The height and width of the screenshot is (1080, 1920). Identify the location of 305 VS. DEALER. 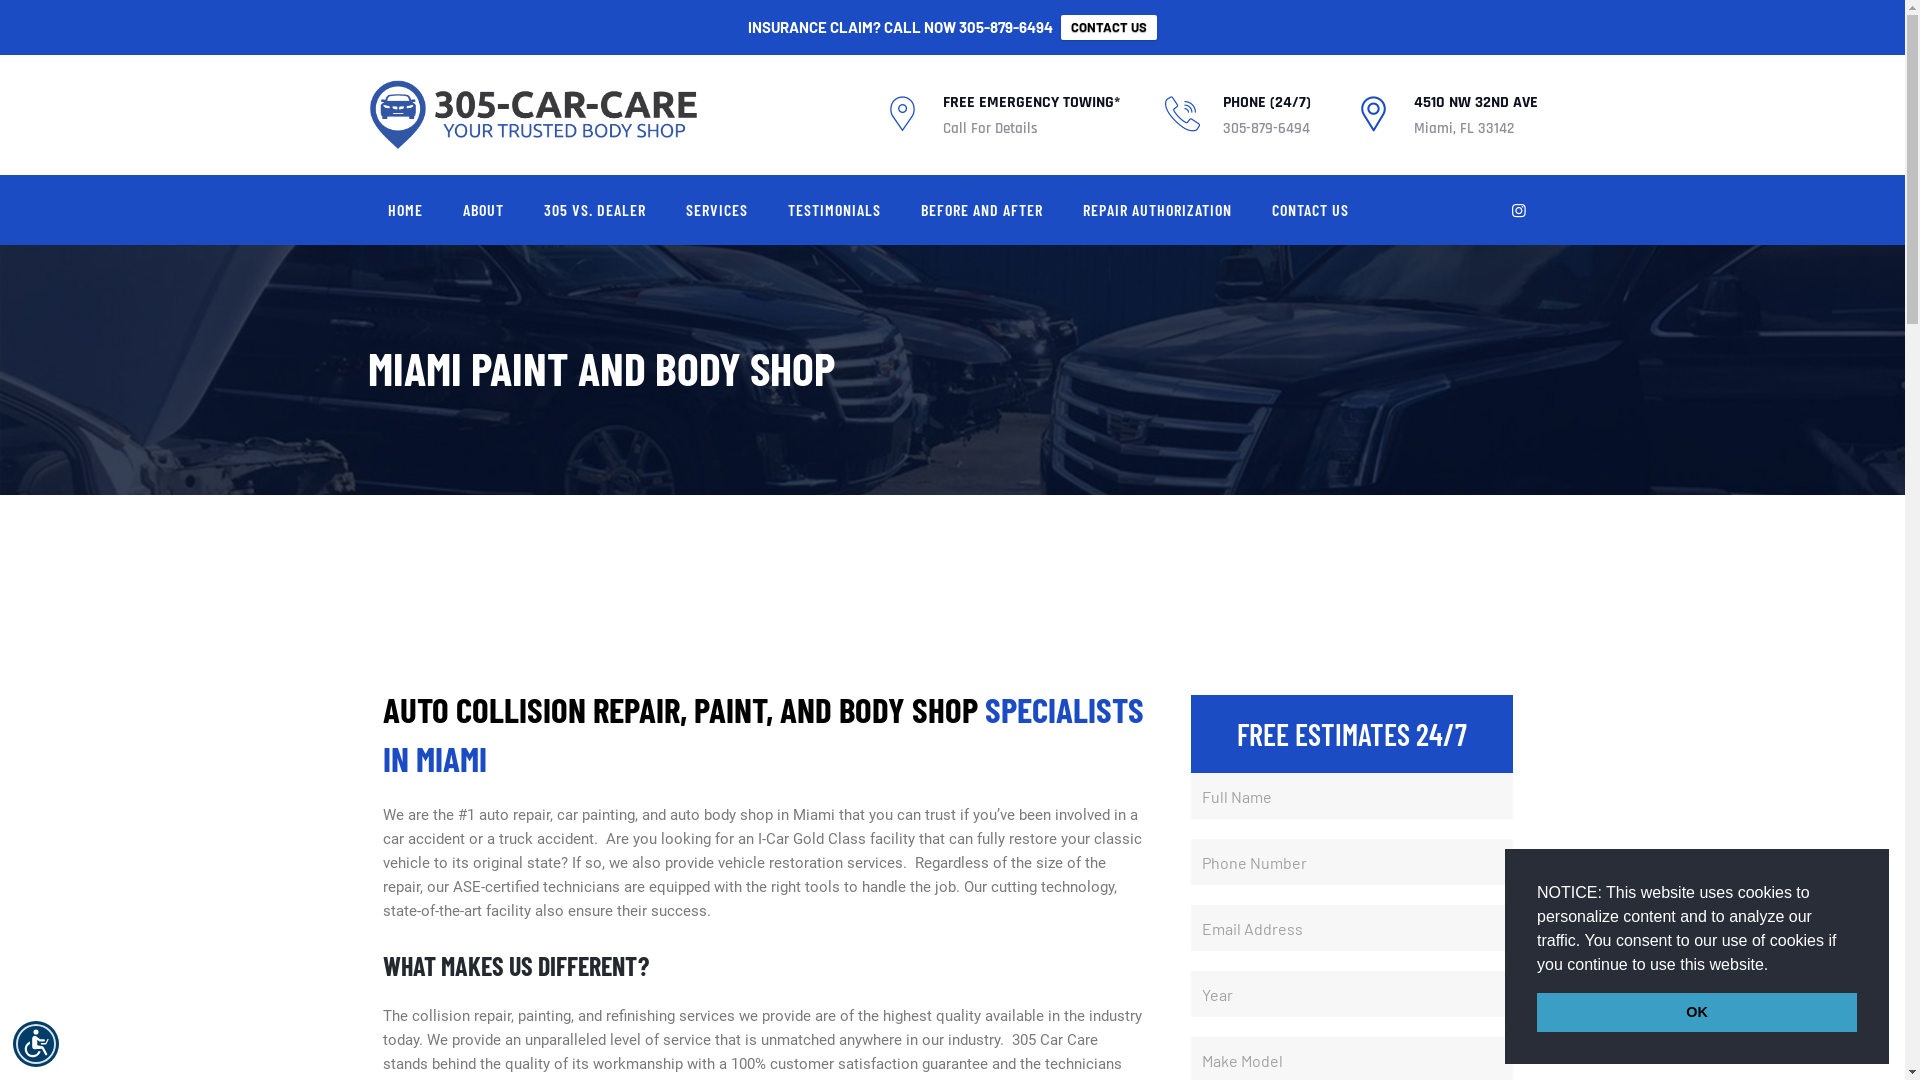
(595, 210).